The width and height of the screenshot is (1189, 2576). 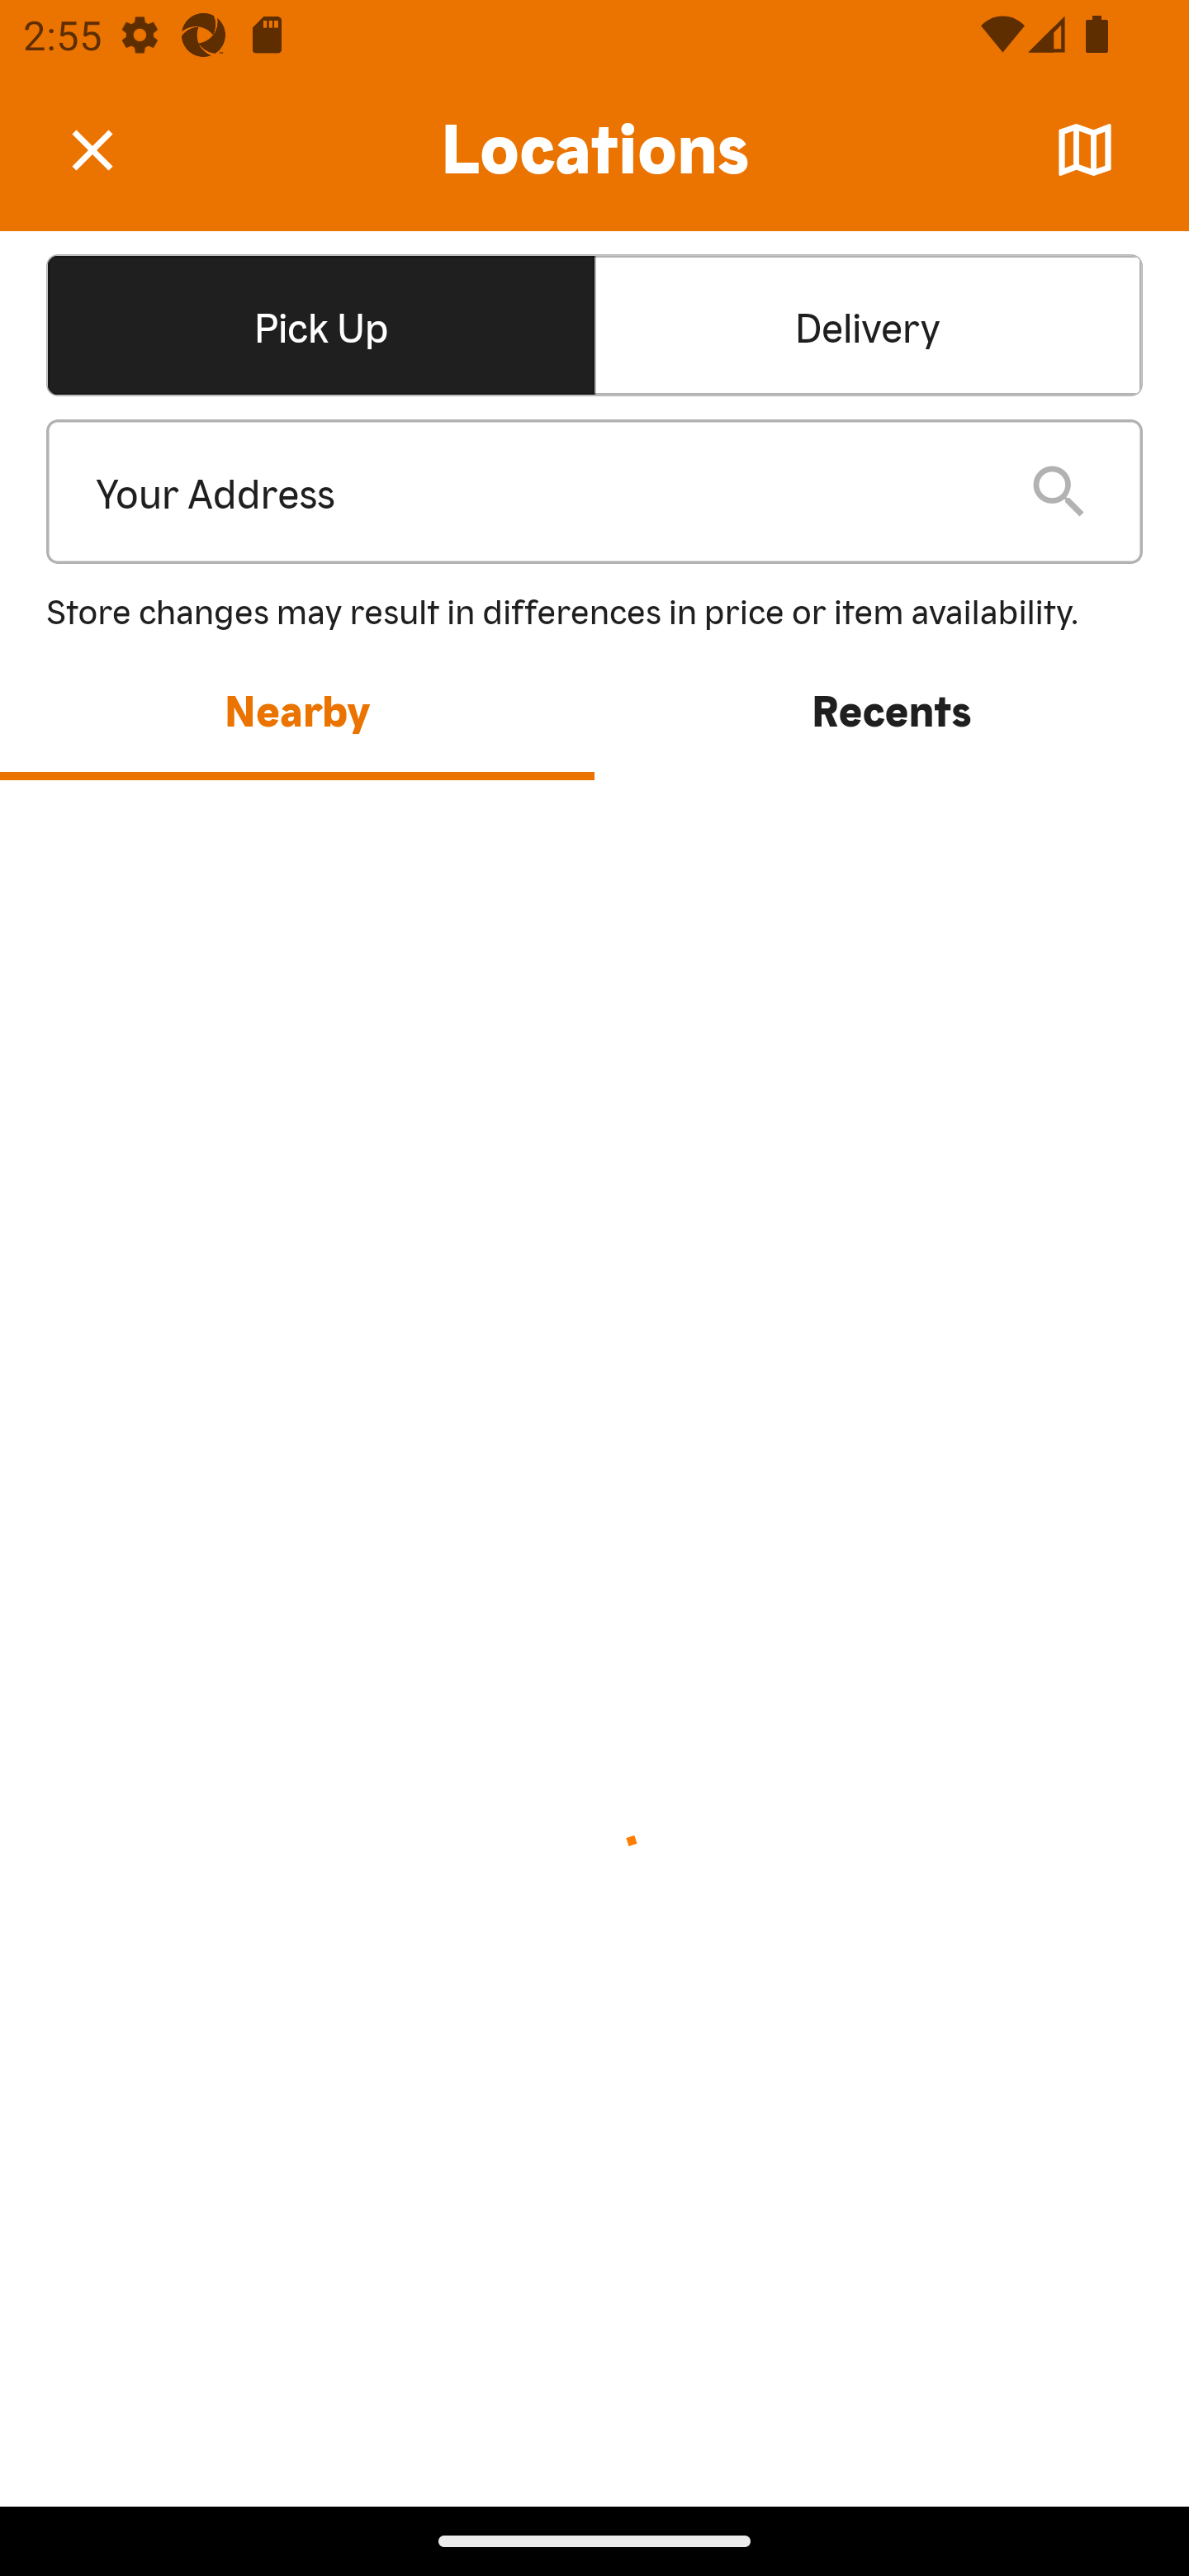 I want to click on Your Address, so click(x=537, y=492).